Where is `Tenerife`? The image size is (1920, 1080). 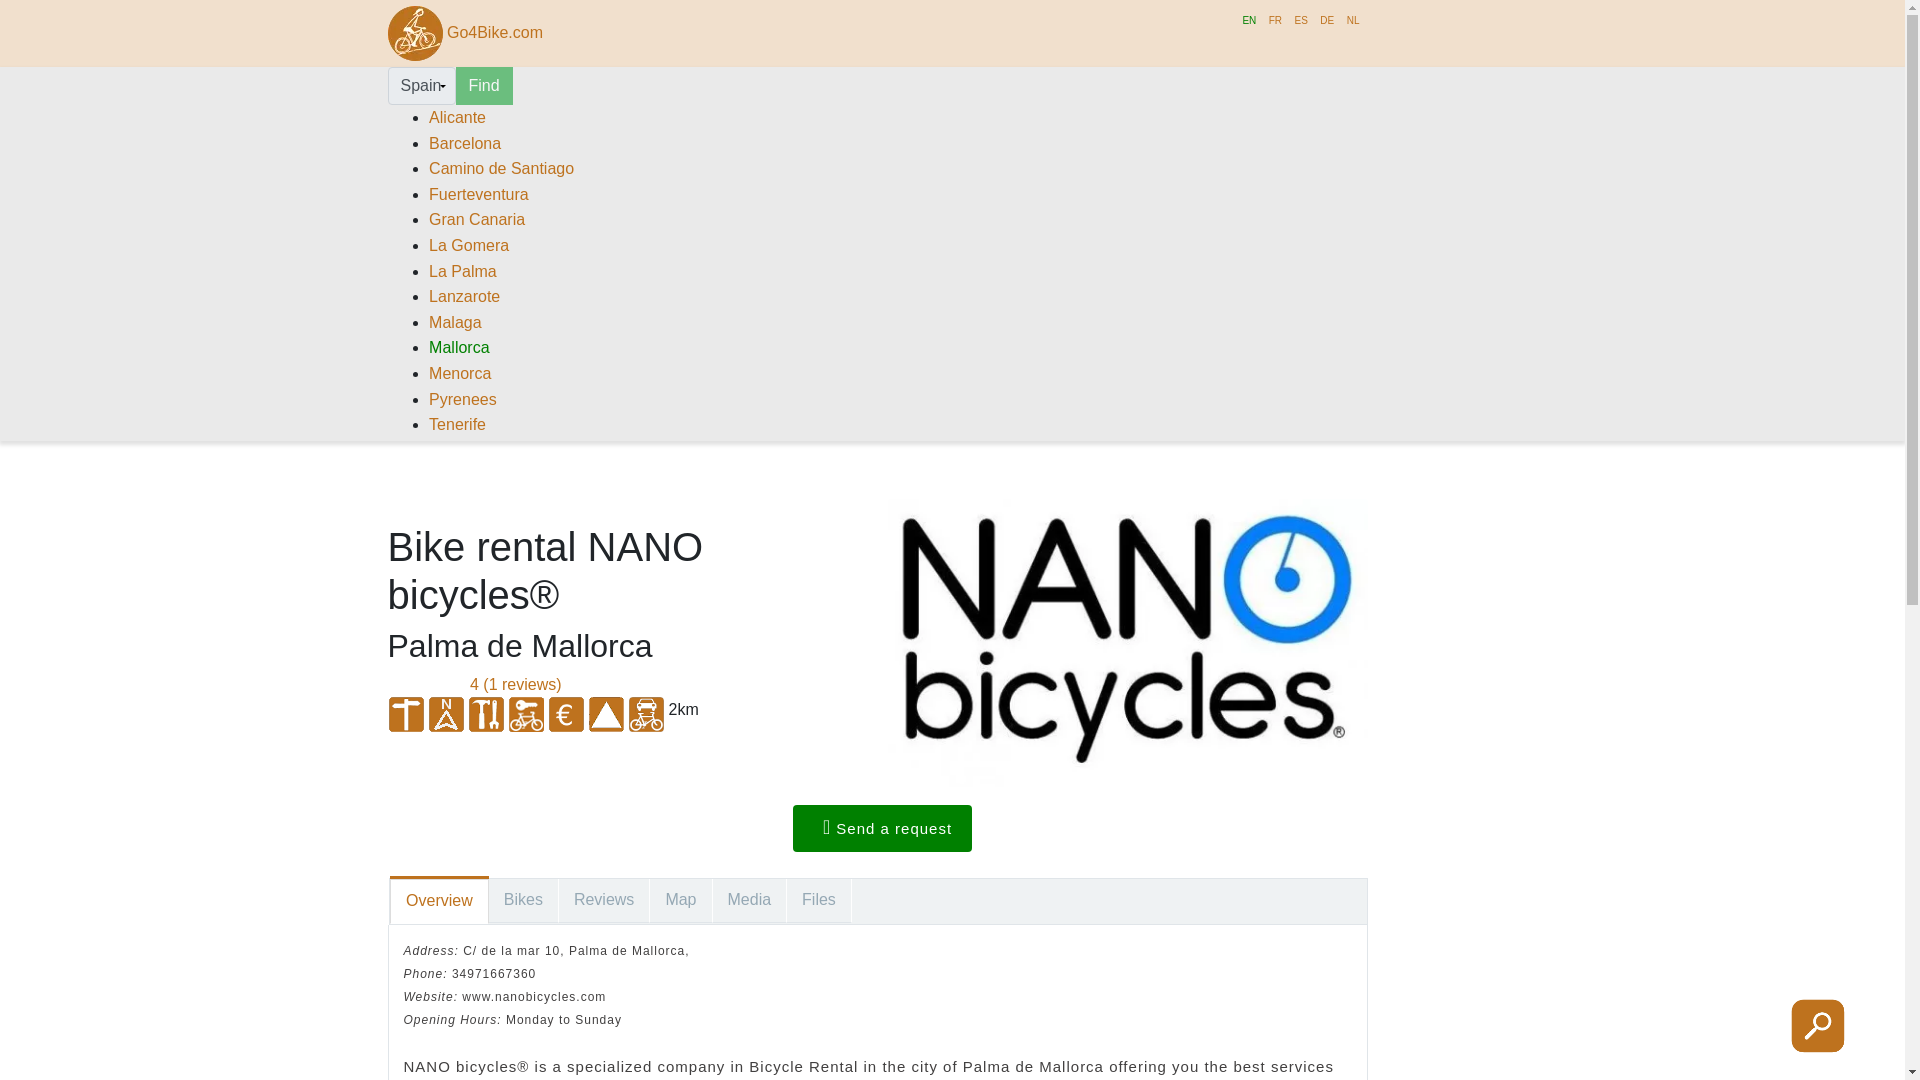
Tenerife is located at coordinates (456, 424).